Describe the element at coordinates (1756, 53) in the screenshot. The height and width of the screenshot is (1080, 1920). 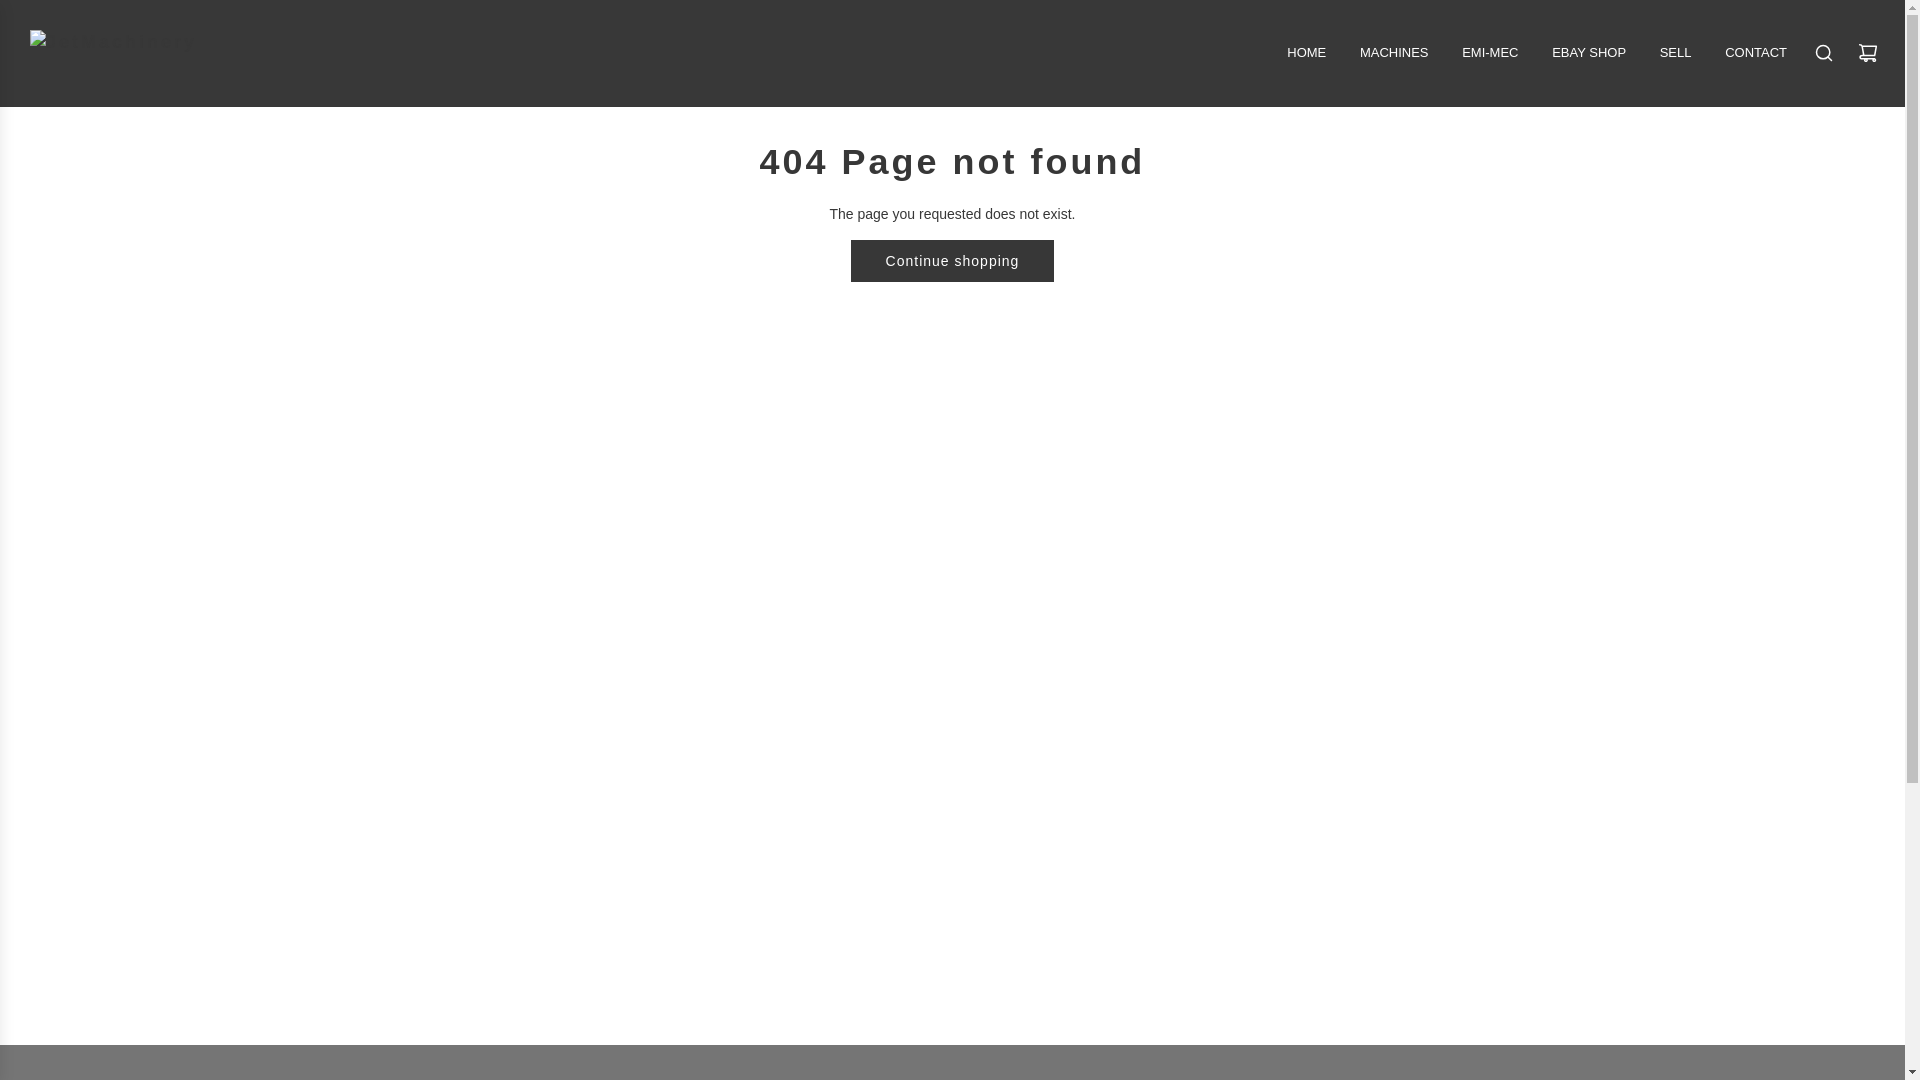
I see `CONTACT` at that location.